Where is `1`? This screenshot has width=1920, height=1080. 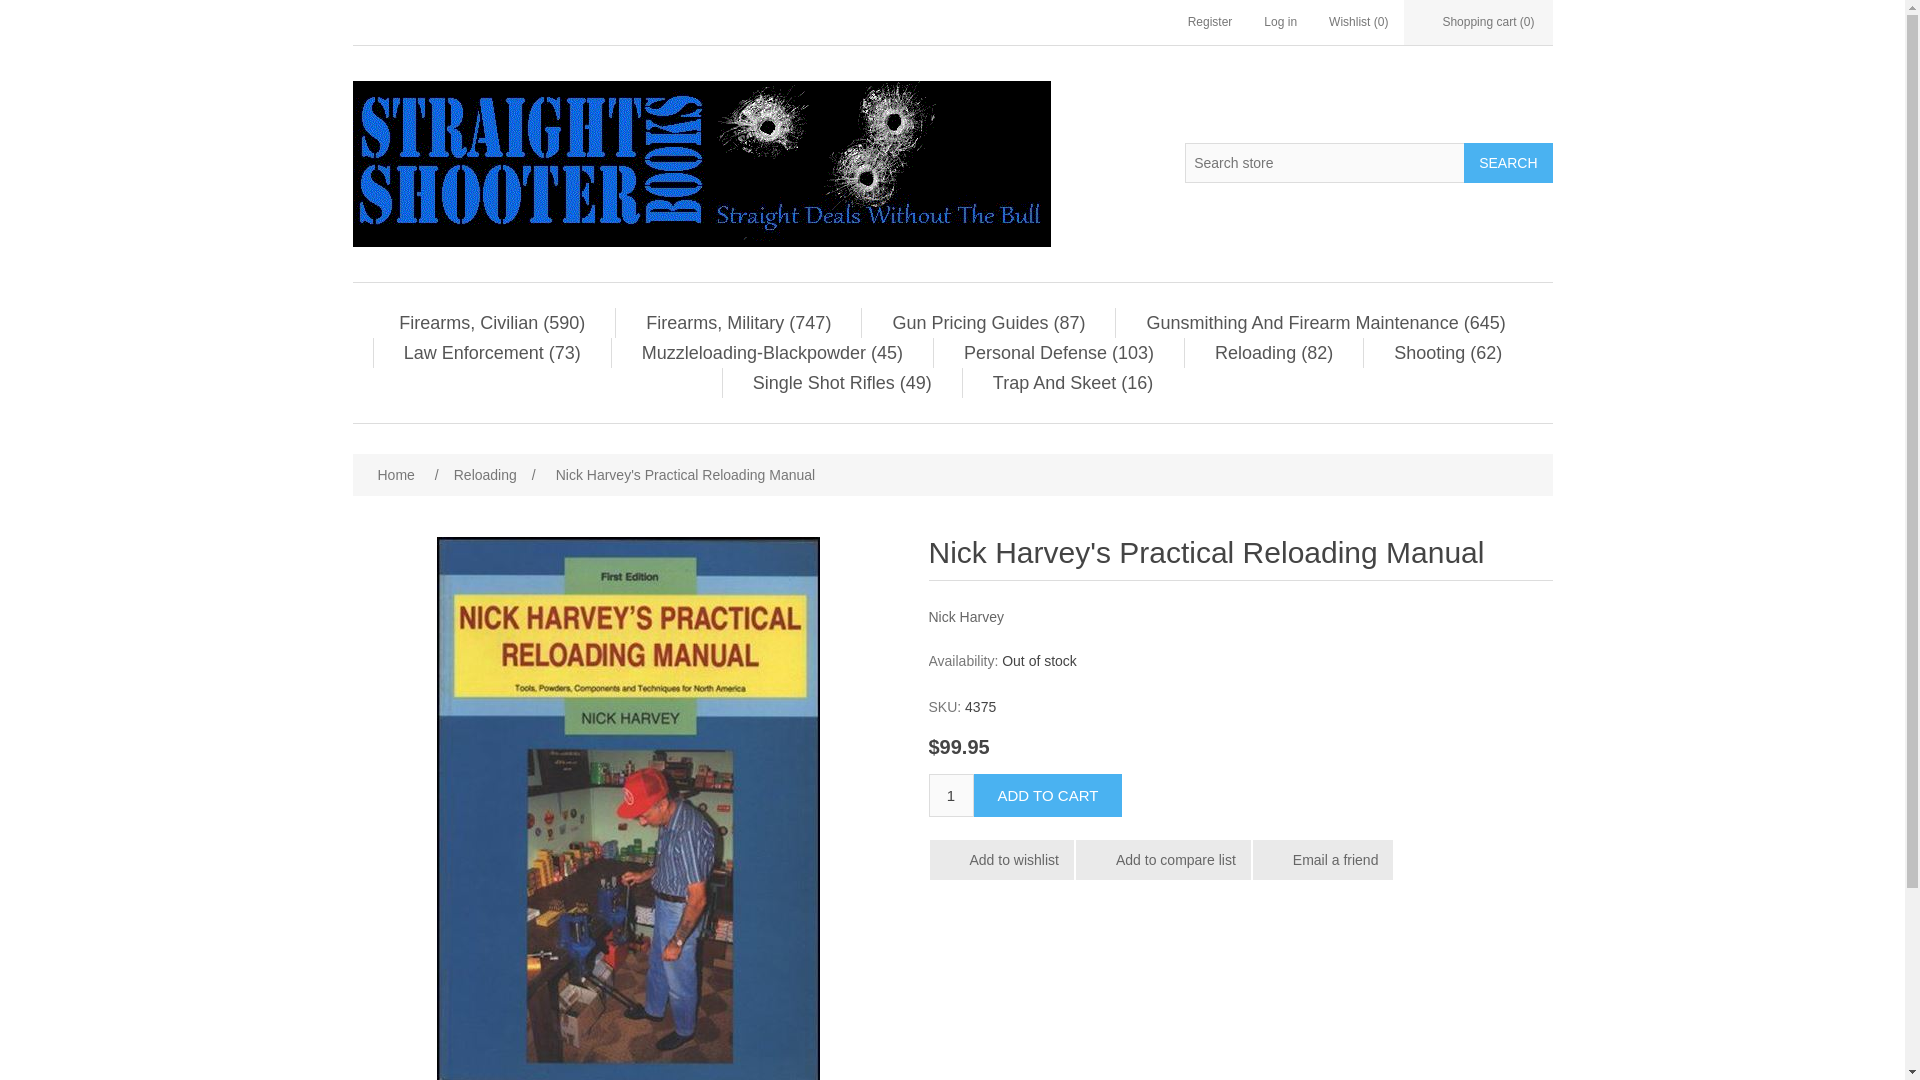
1 is located at coordinates (950, 795).